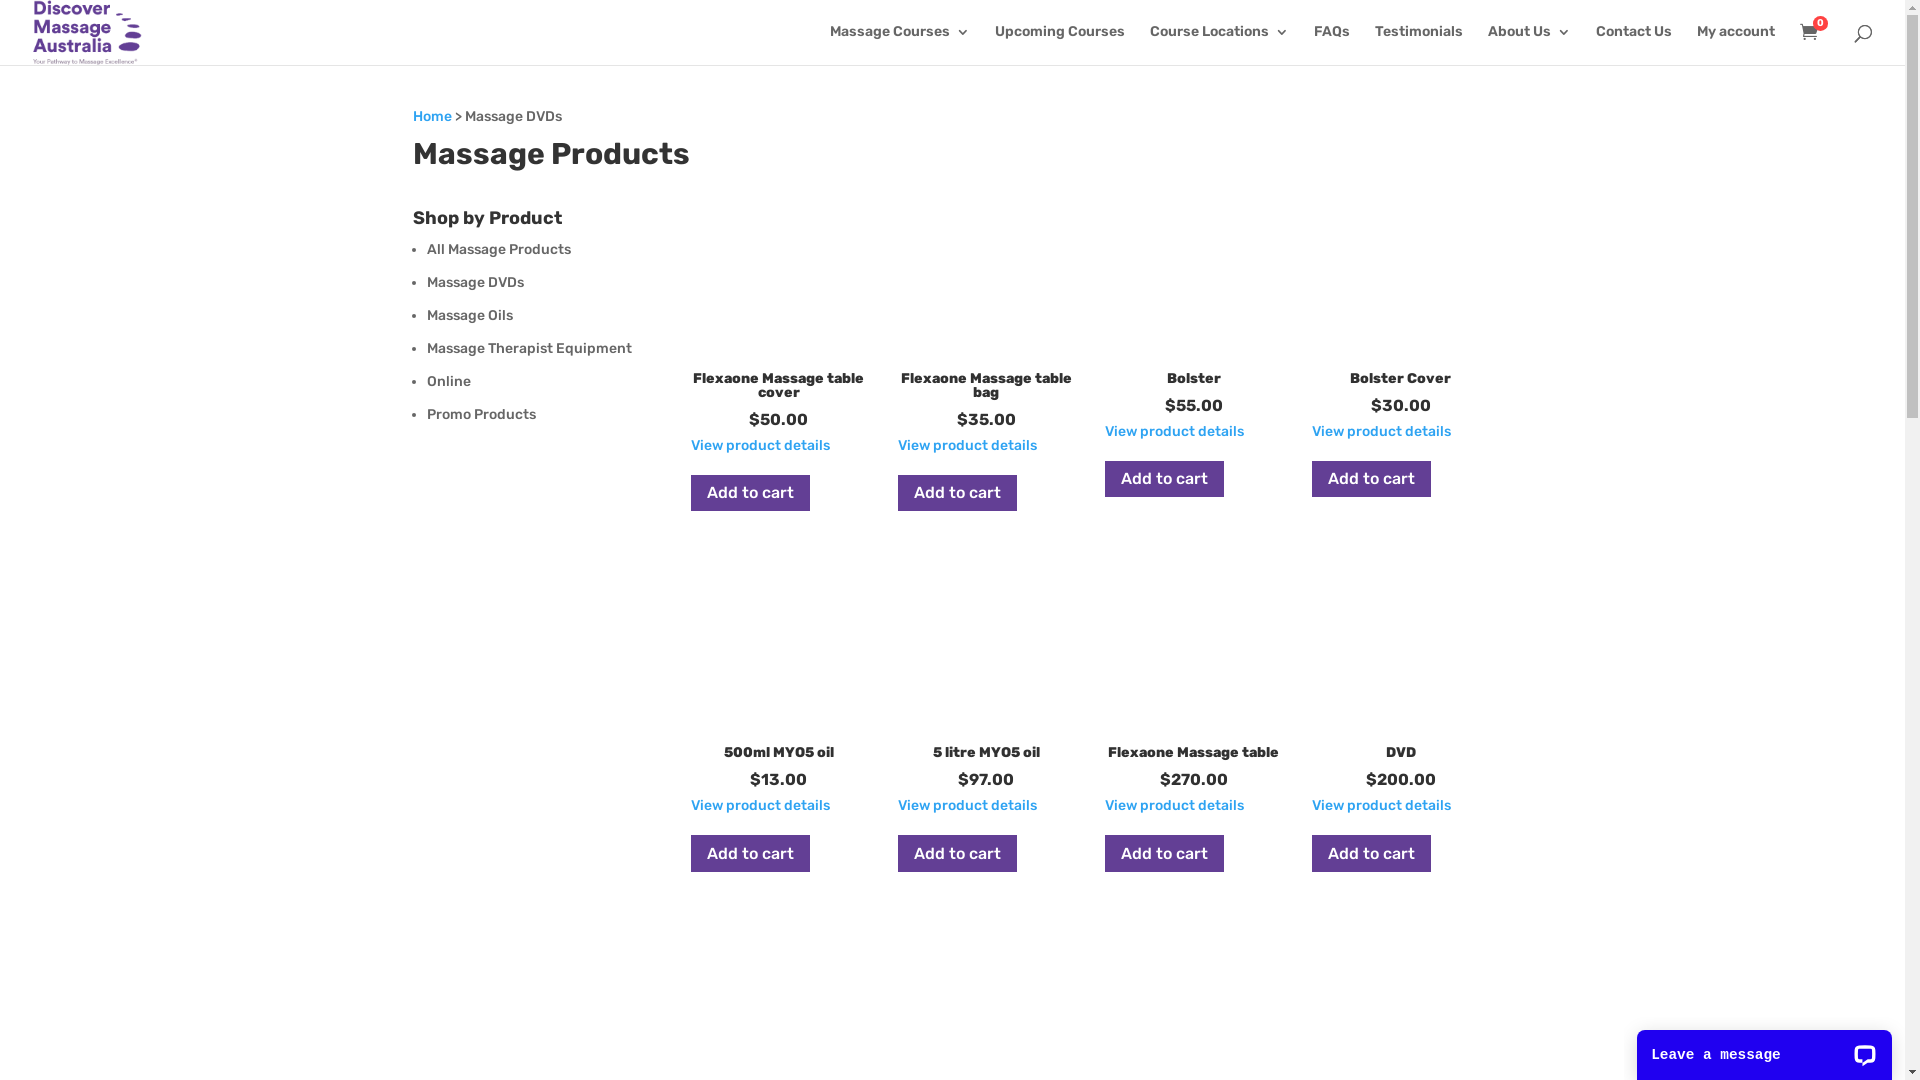  Describe the element at coordinates (498, 250) in the screenshot. I see `All Massage Products` at that location.